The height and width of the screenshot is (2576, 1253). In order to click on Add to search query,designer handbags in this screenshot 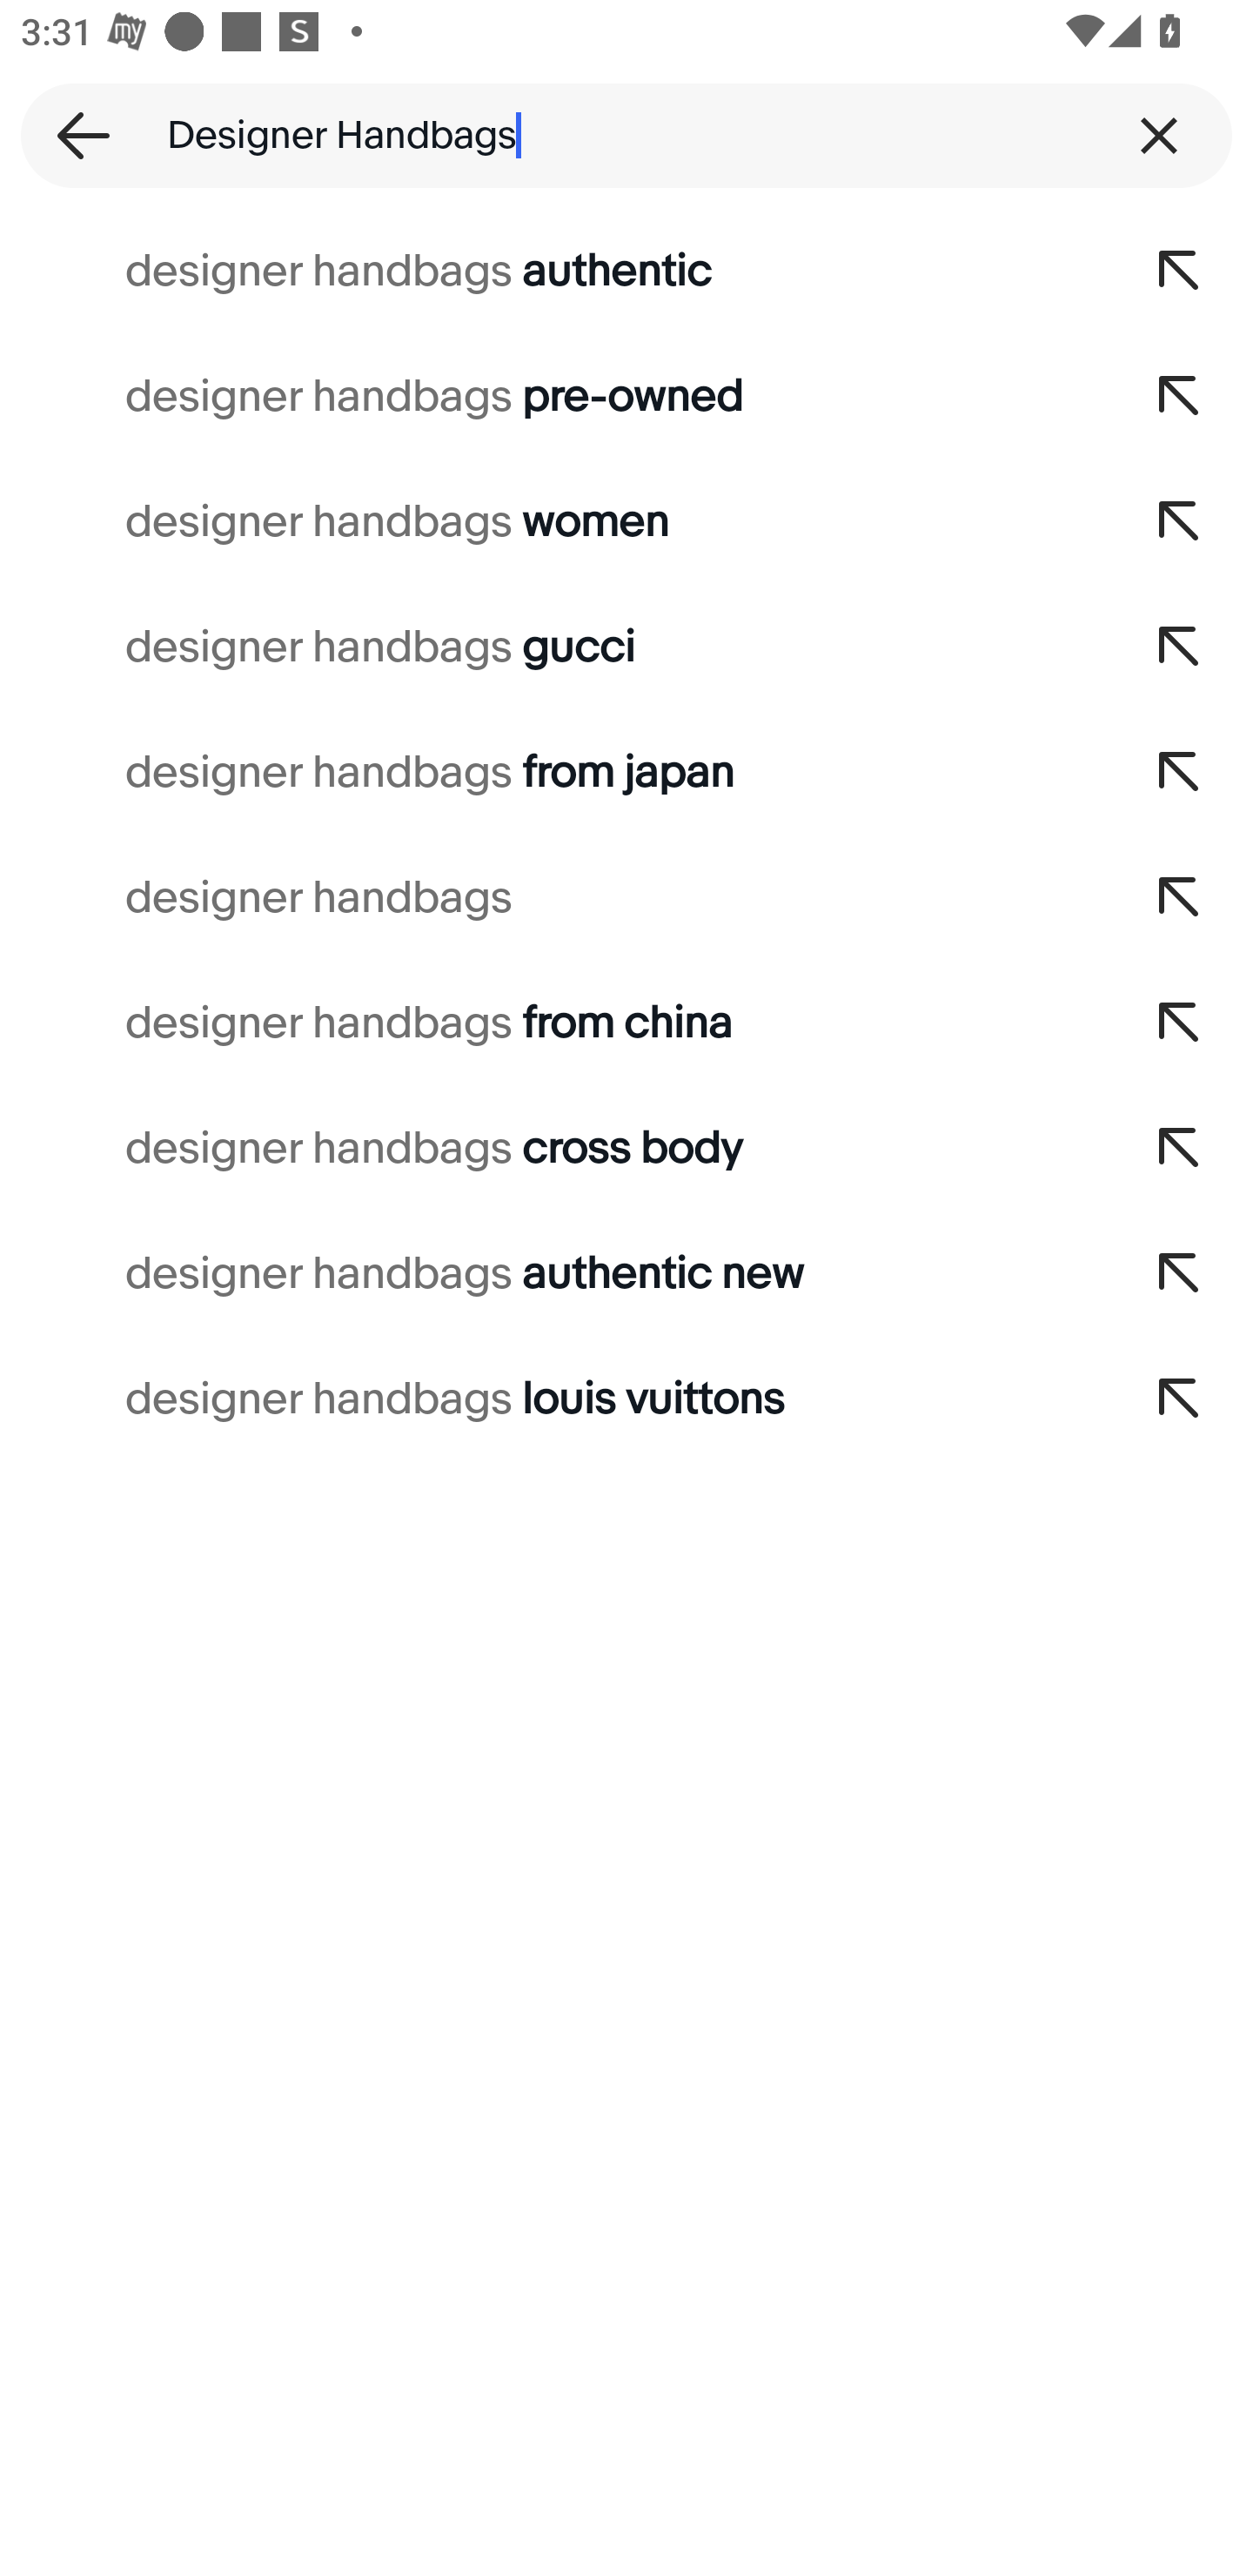, I will do `click(1180, 898)`.